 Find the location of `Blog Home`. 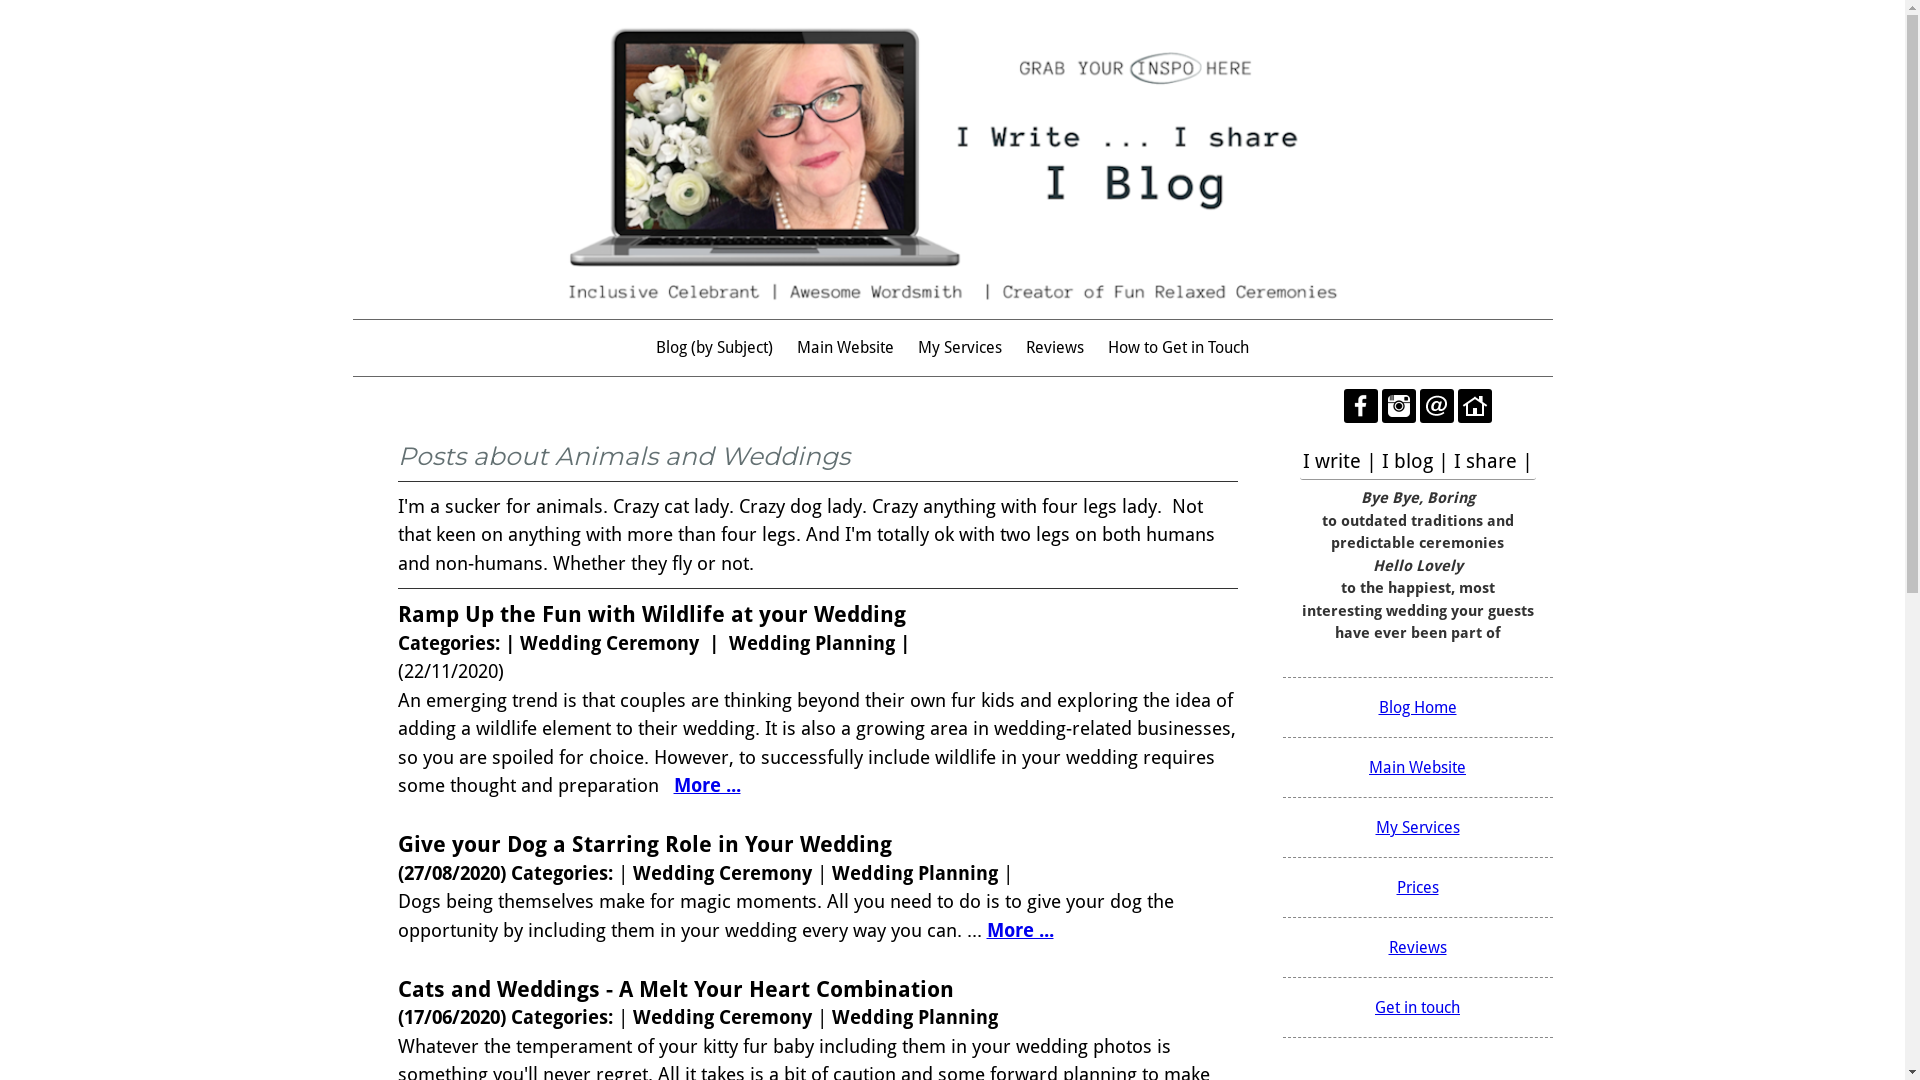

Blog Home is located at coordinates (1417, 708).